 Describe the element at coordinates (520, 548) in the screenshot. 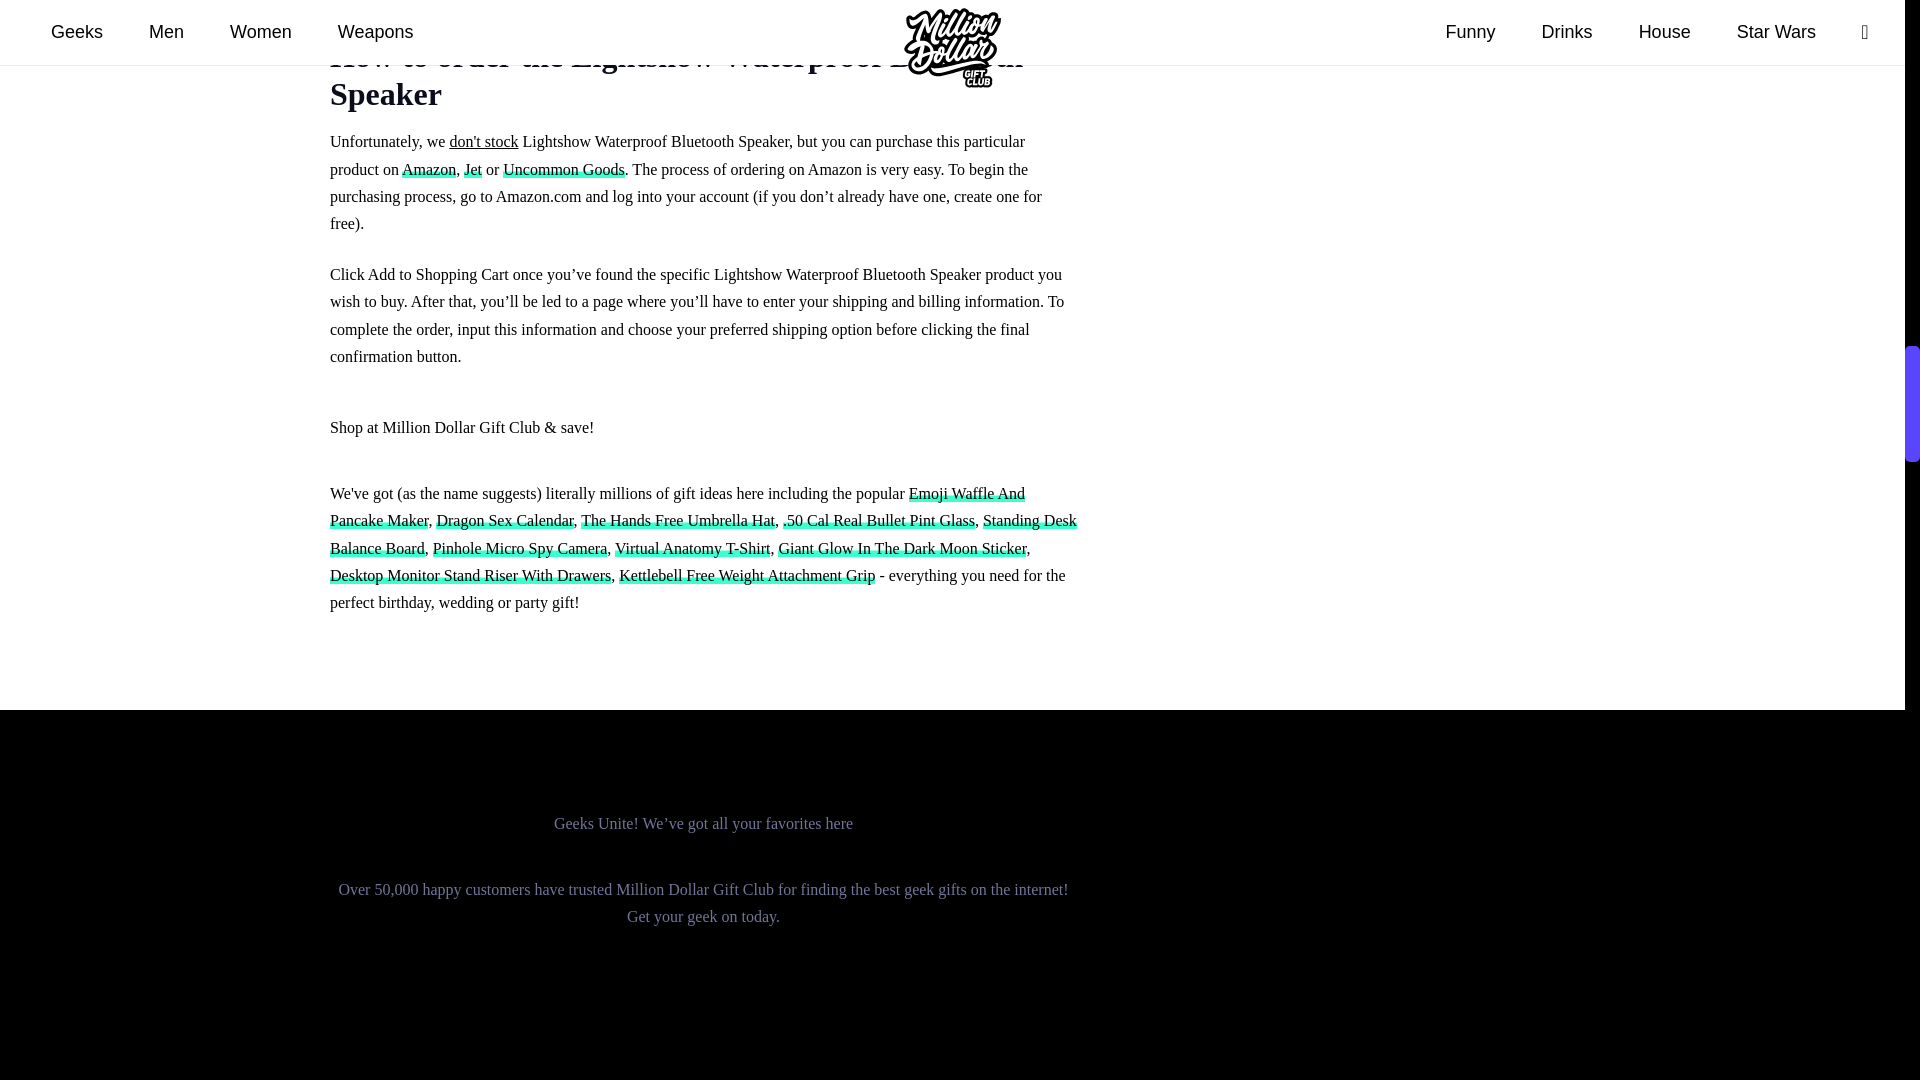

I see `Pinhole Micro Spy Camera` at that location.